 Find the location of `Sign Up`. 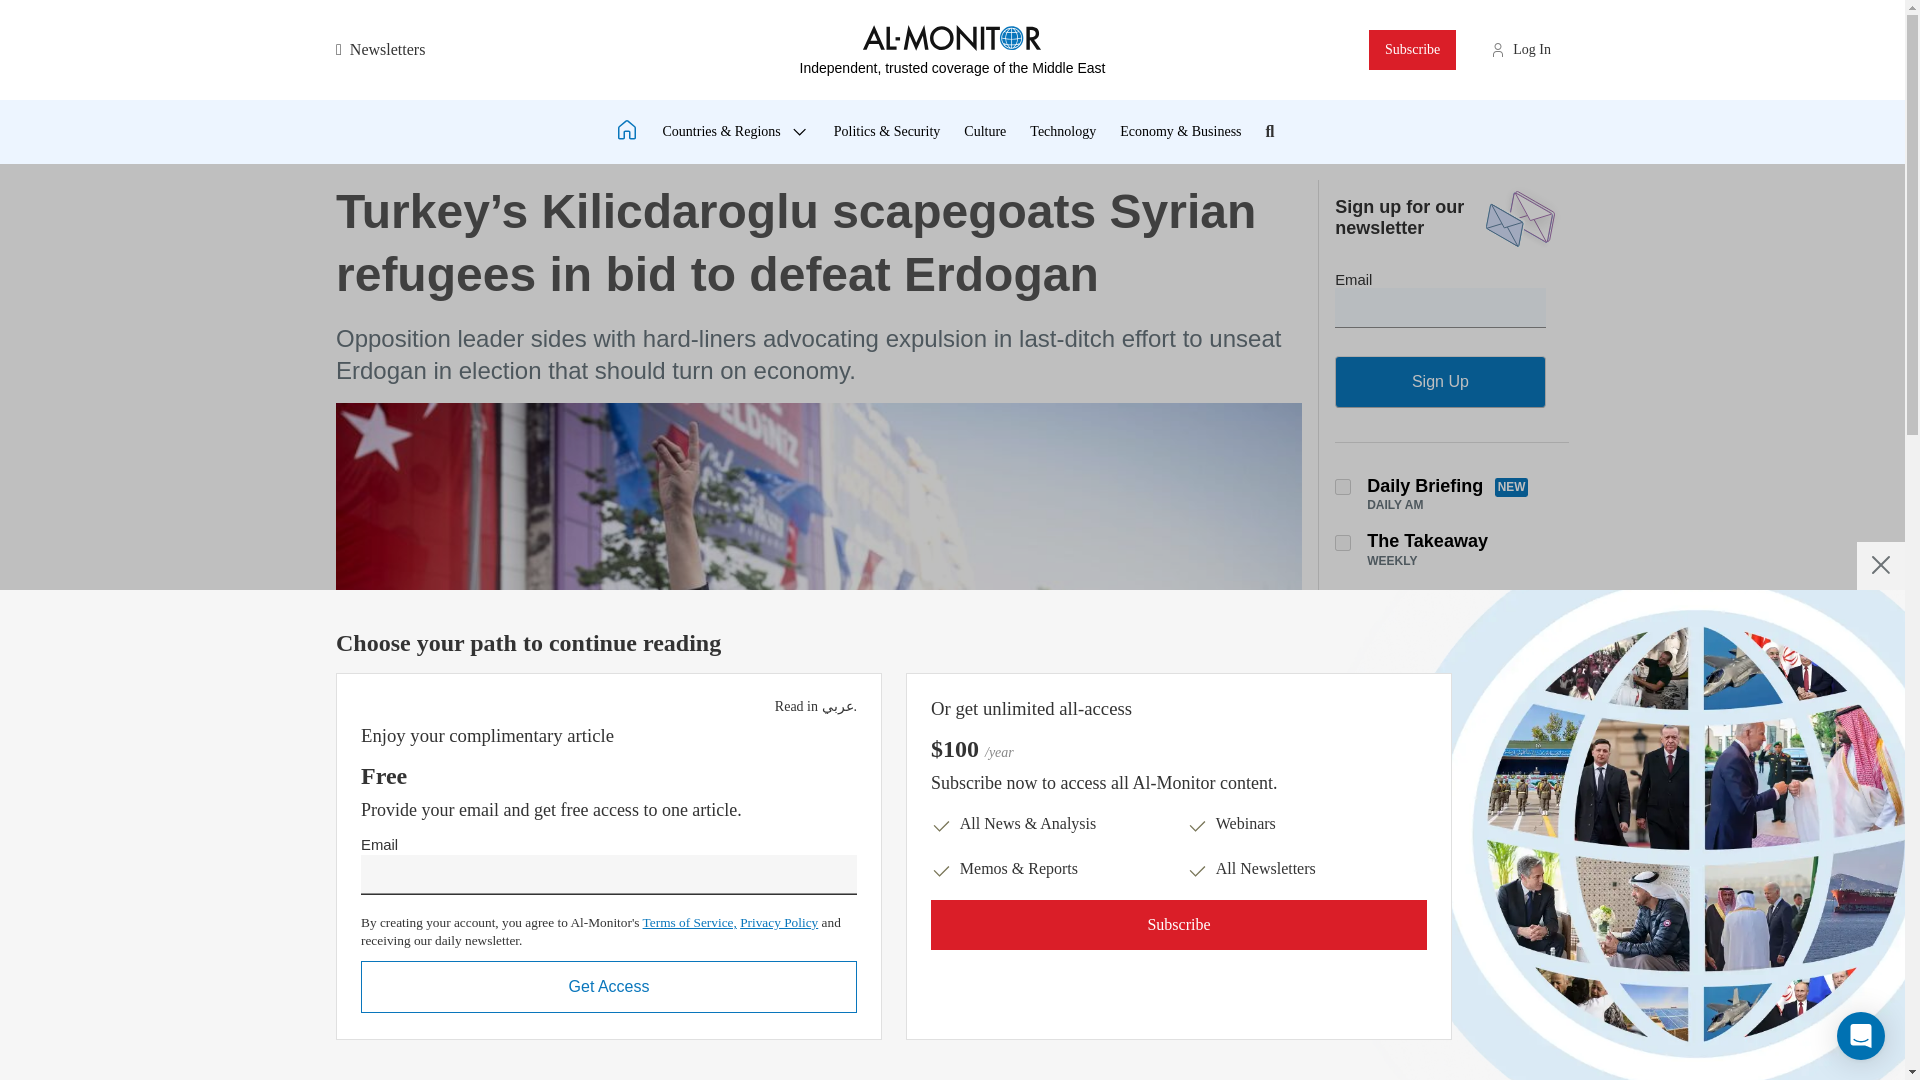

Sign Up is located at coordinates (1440, 382).